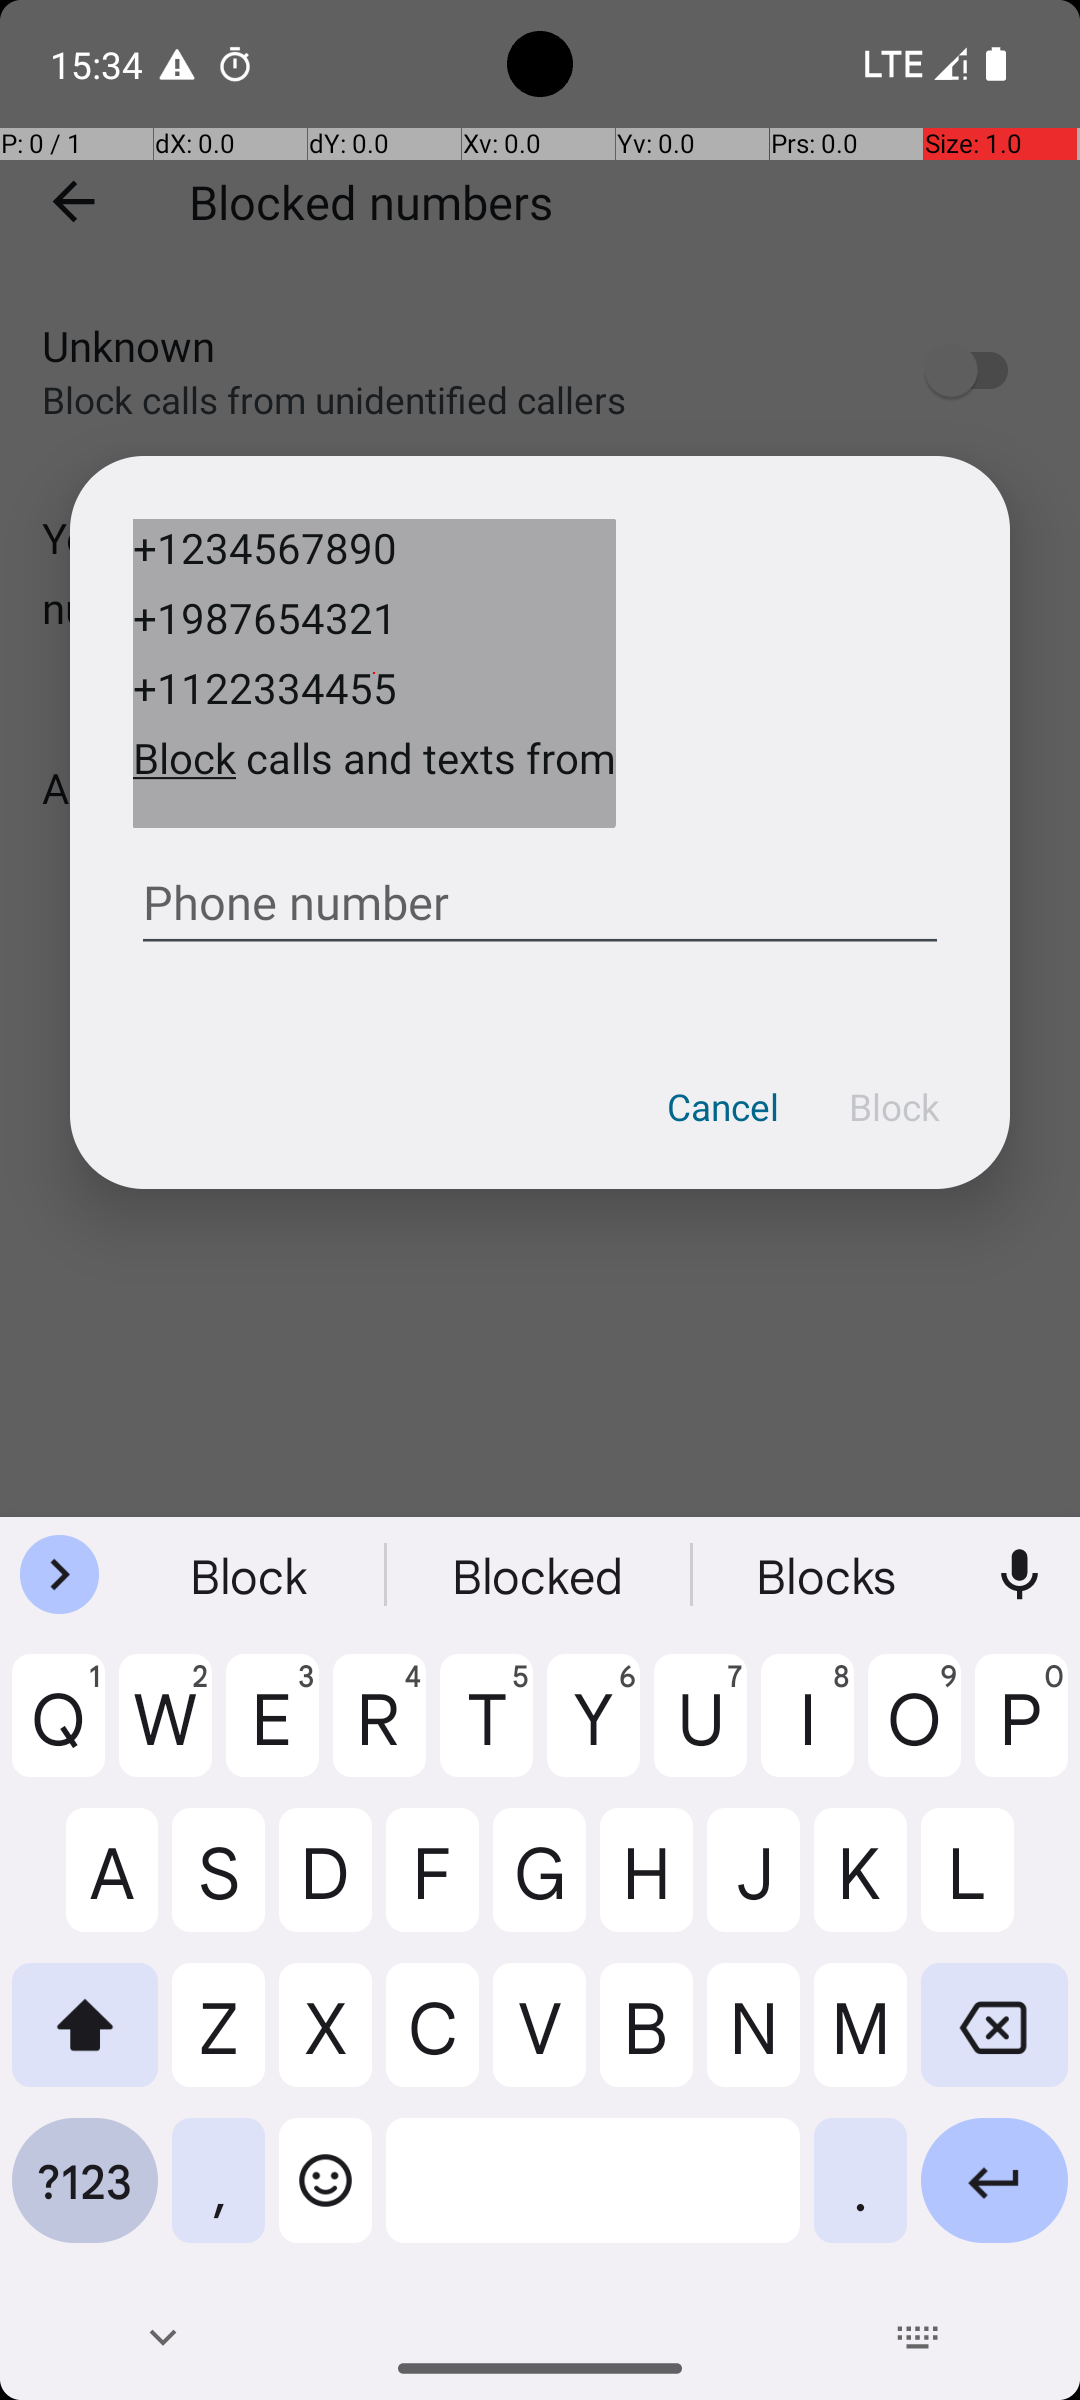 The width and height of the screenshot is (1080, 2400). What do you see at coordinates (594, 1731) in the screenshot?
I see `Y` at bounding box center [594, 1731].